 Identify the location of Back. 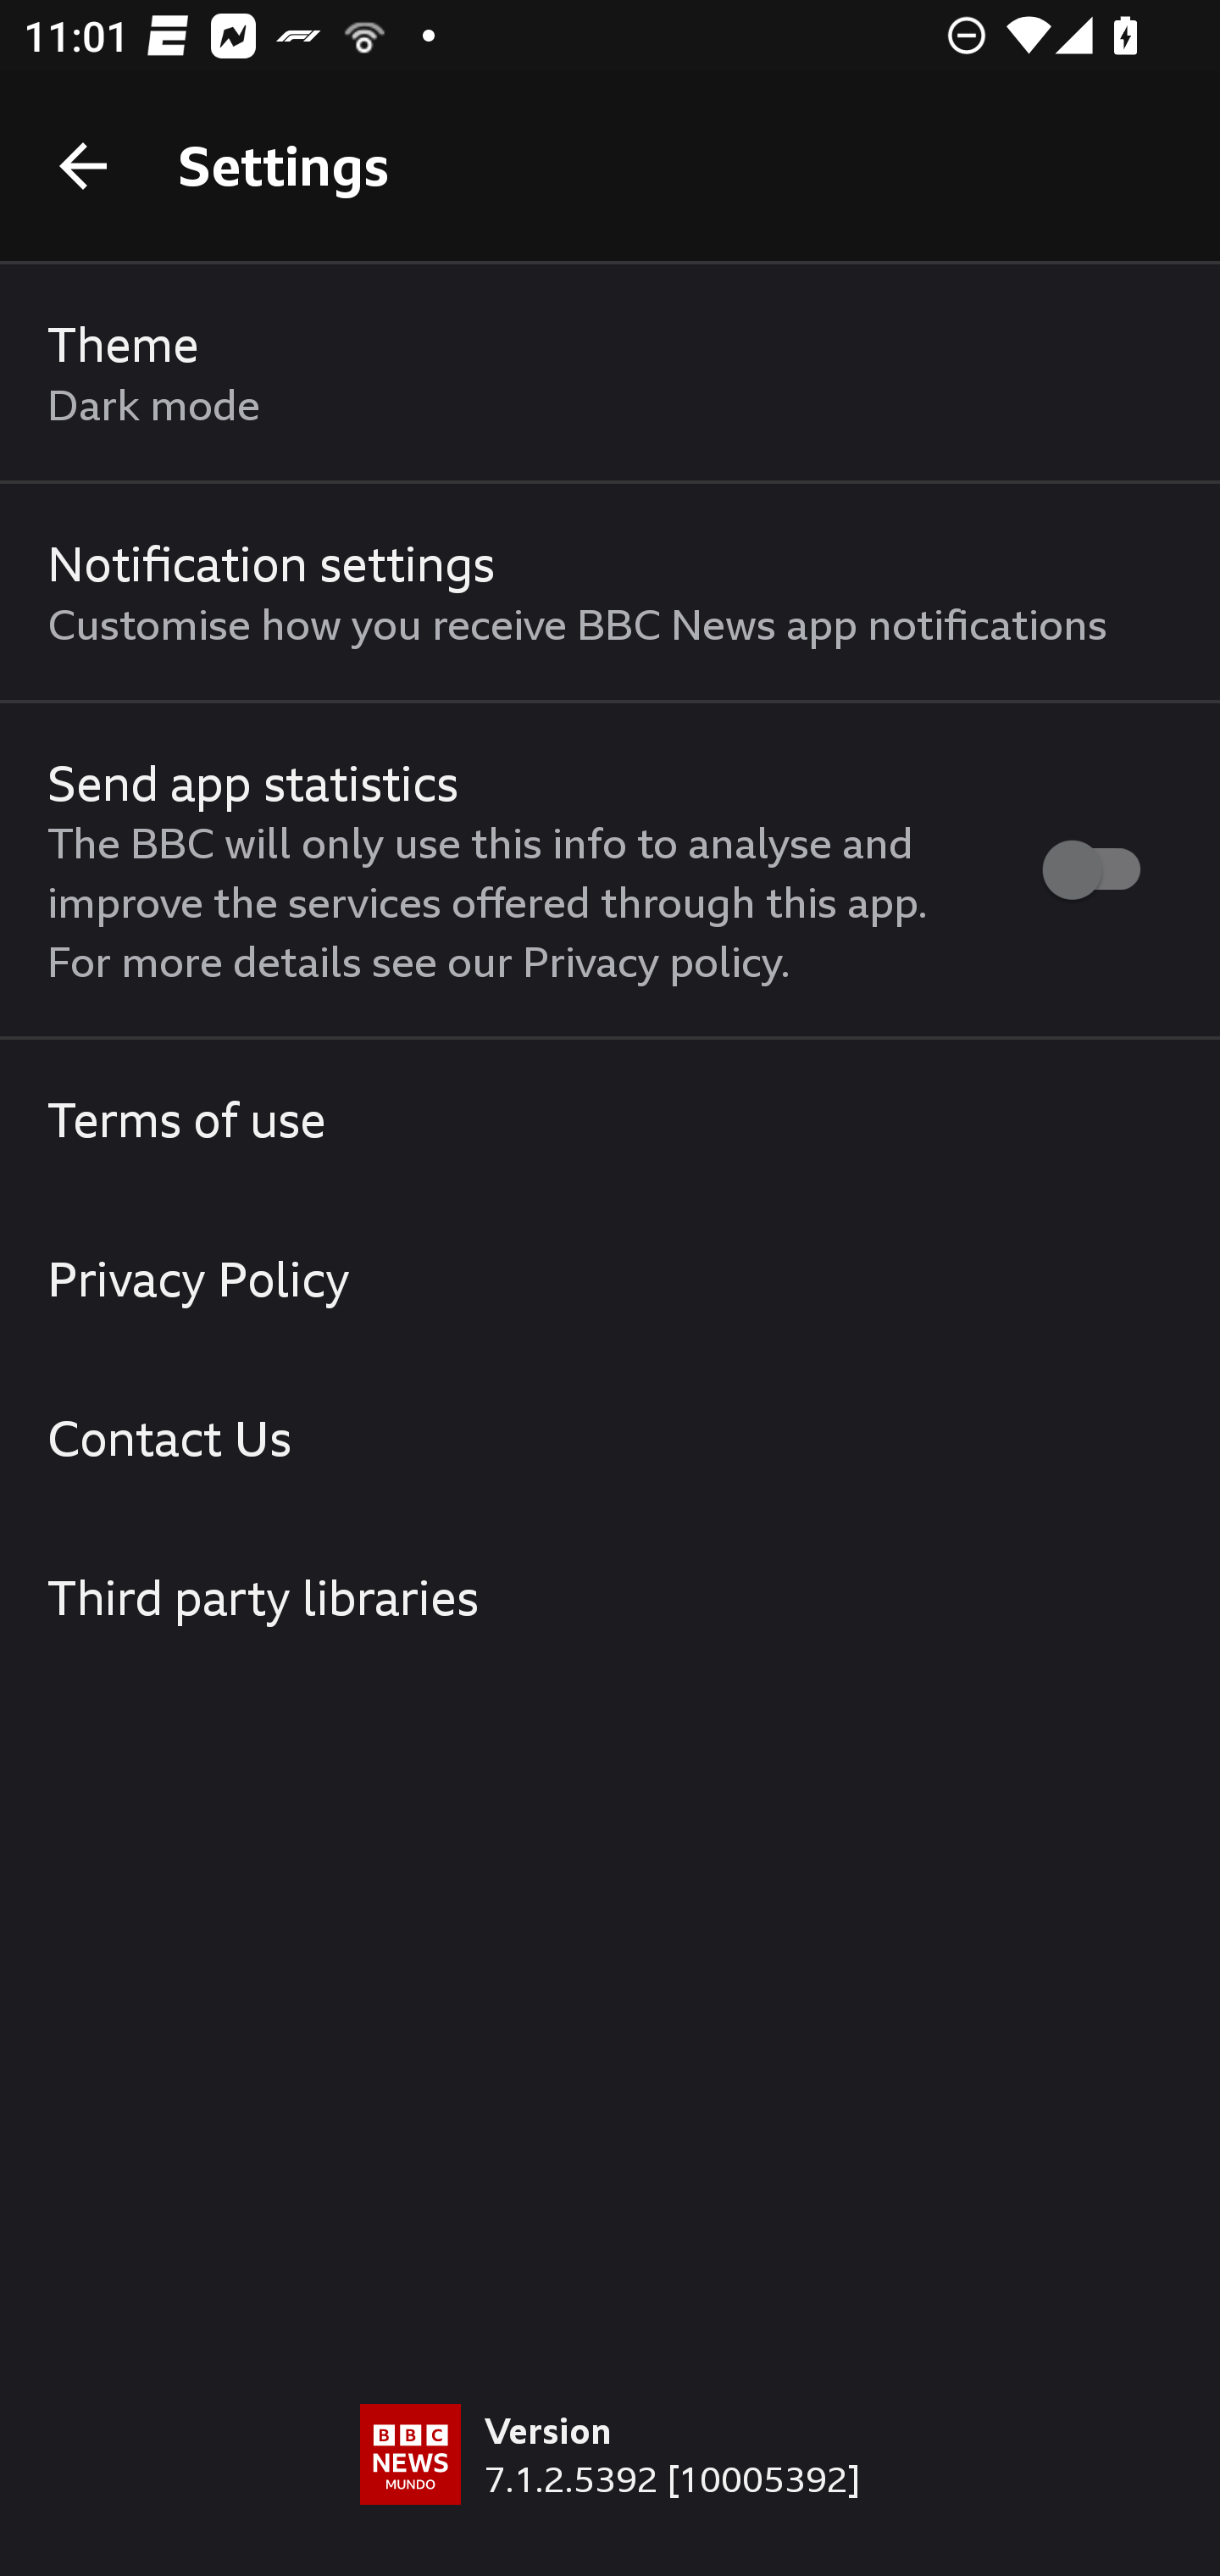
(83, 166).